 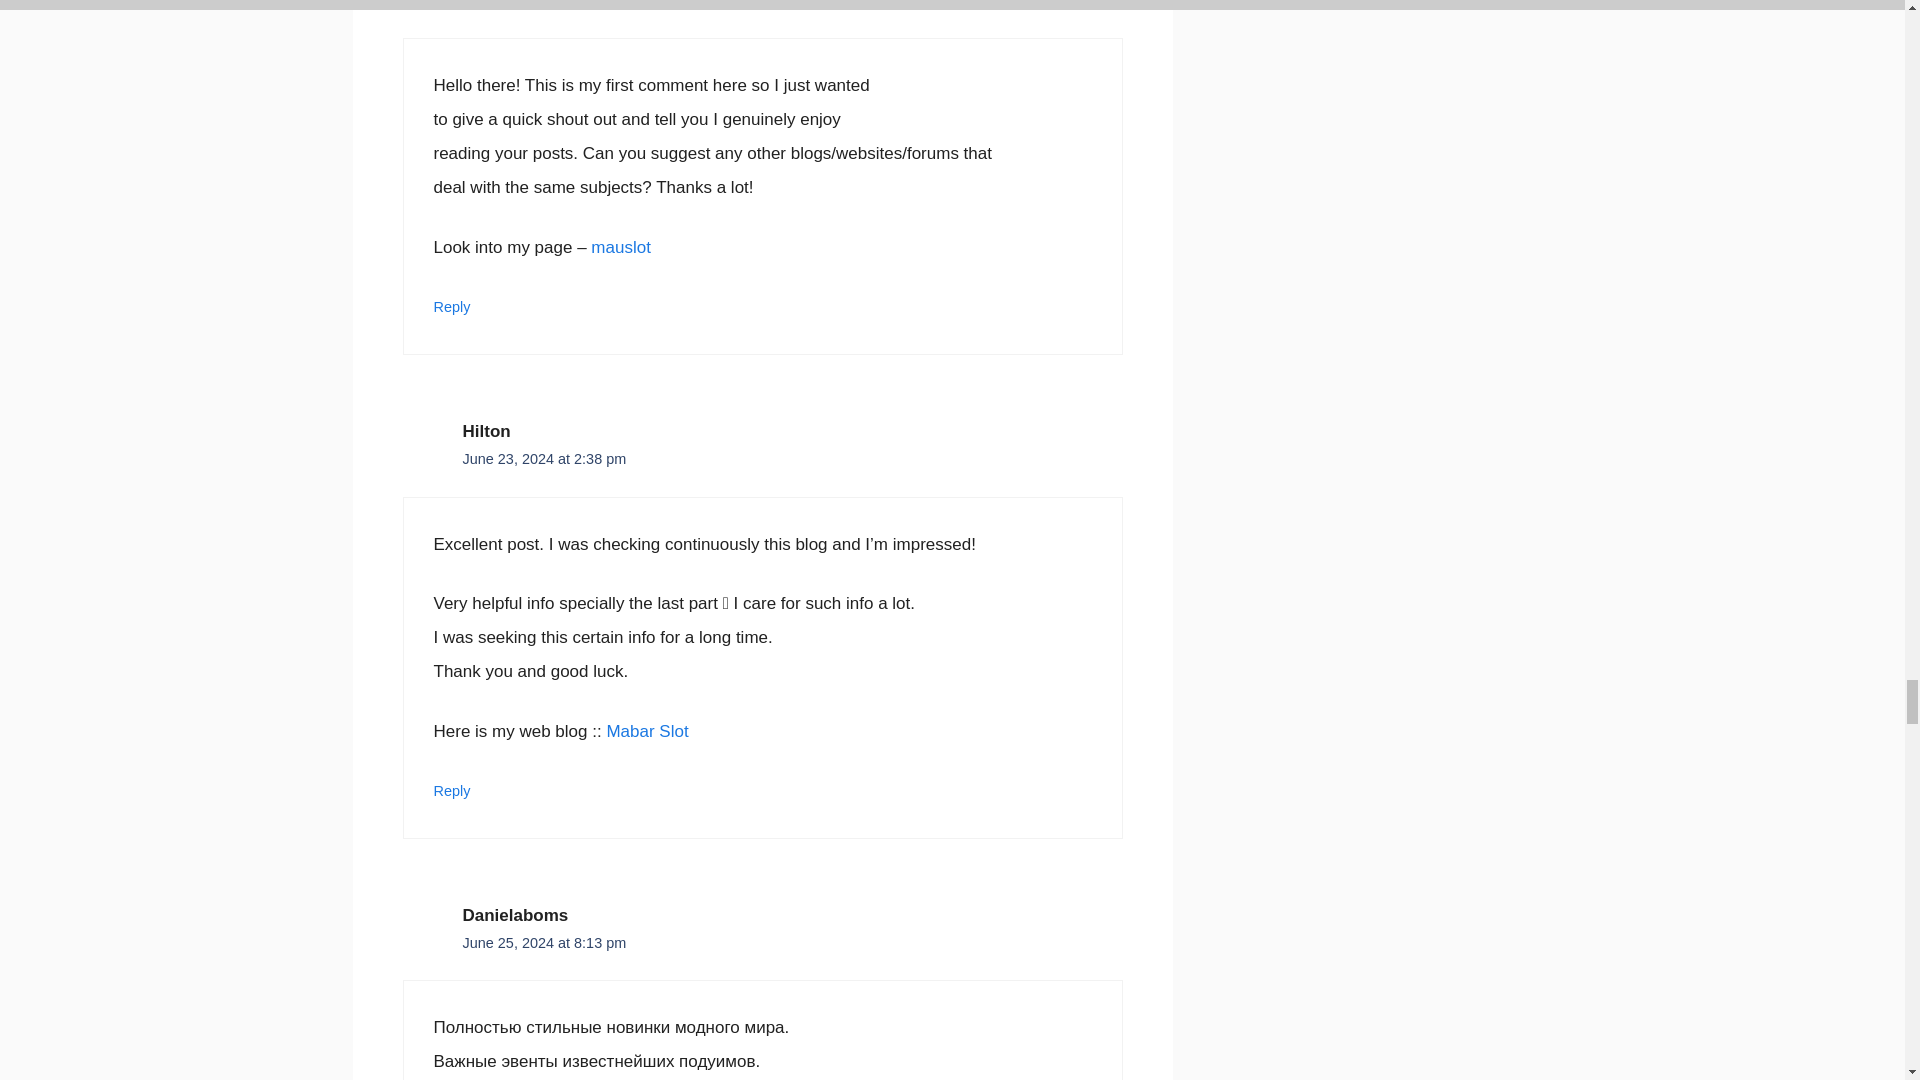 What do you see at coordinates (548, 4) in the screenshot?
I see `June 23, 2024 at 12:33 am` at bounding box center [548, 4].